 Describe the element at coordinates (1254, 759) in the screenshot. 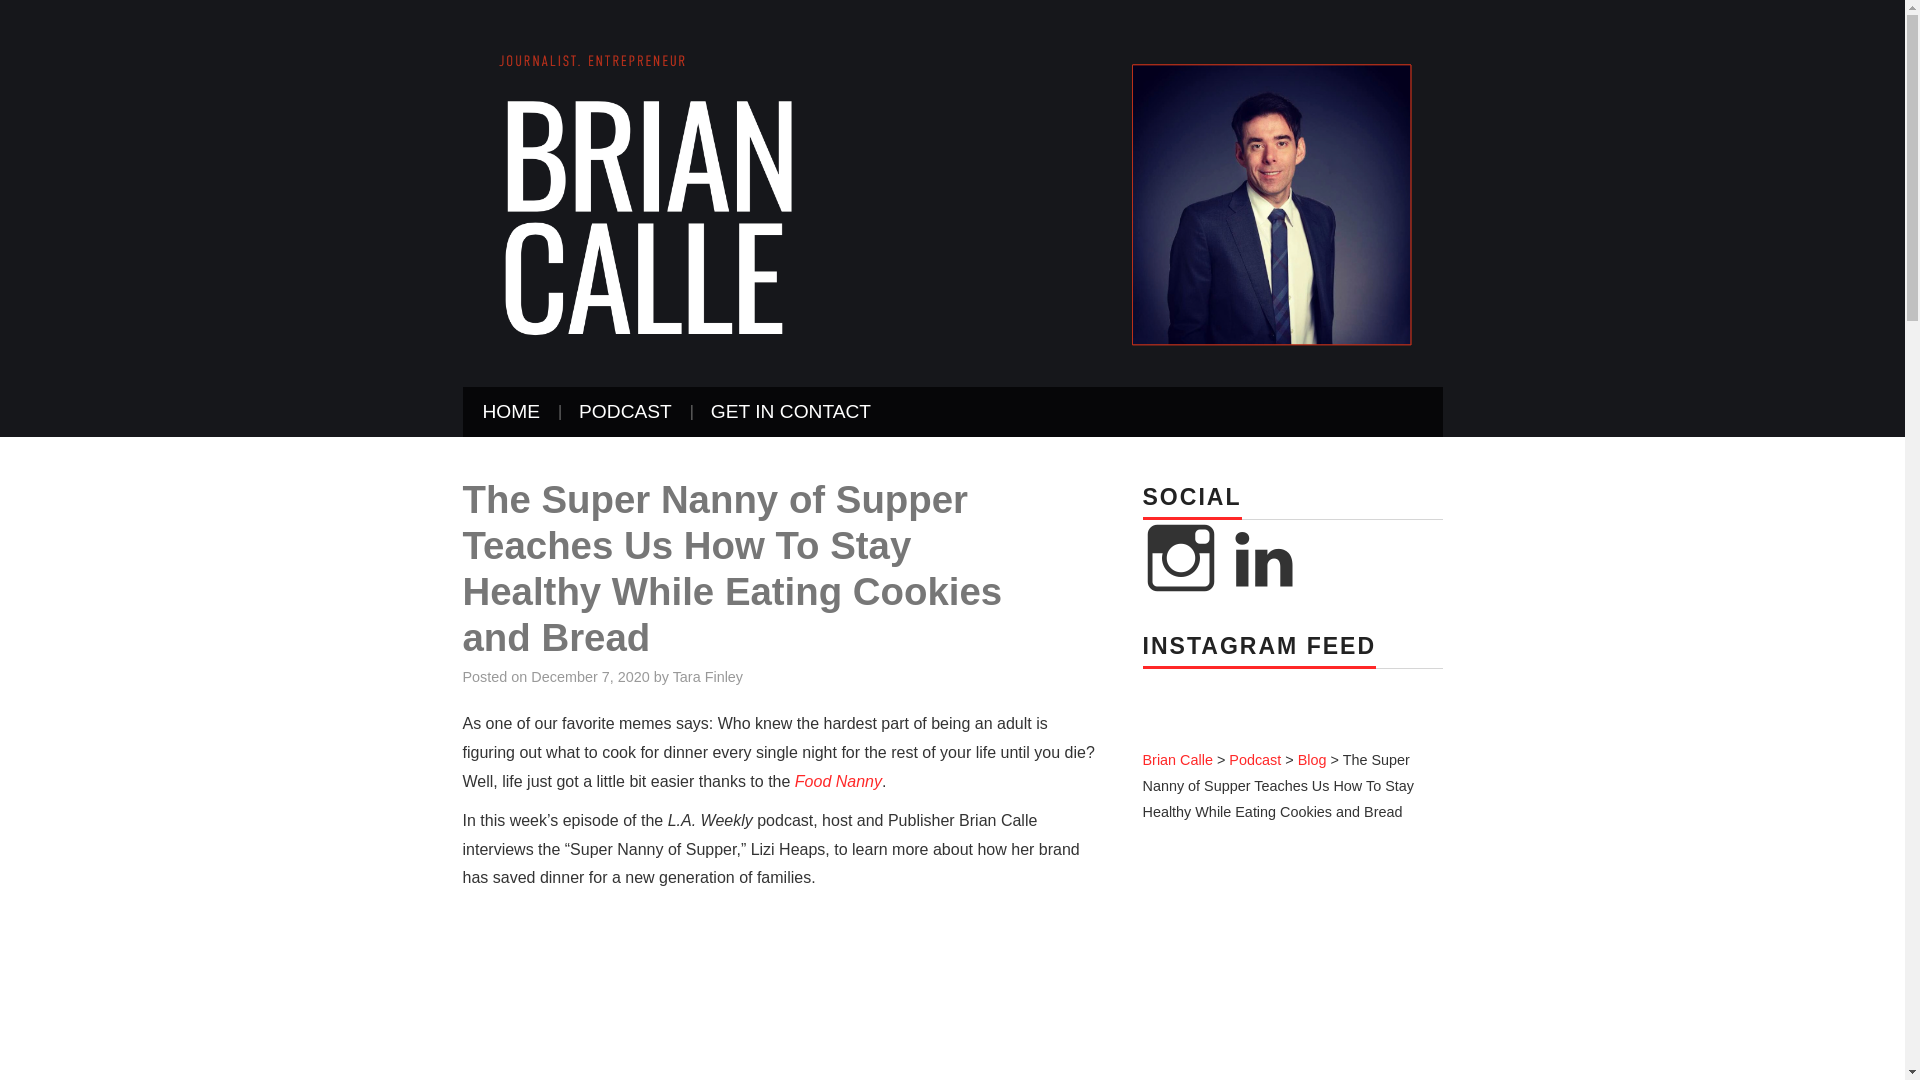

I see `Podcast` at that location.